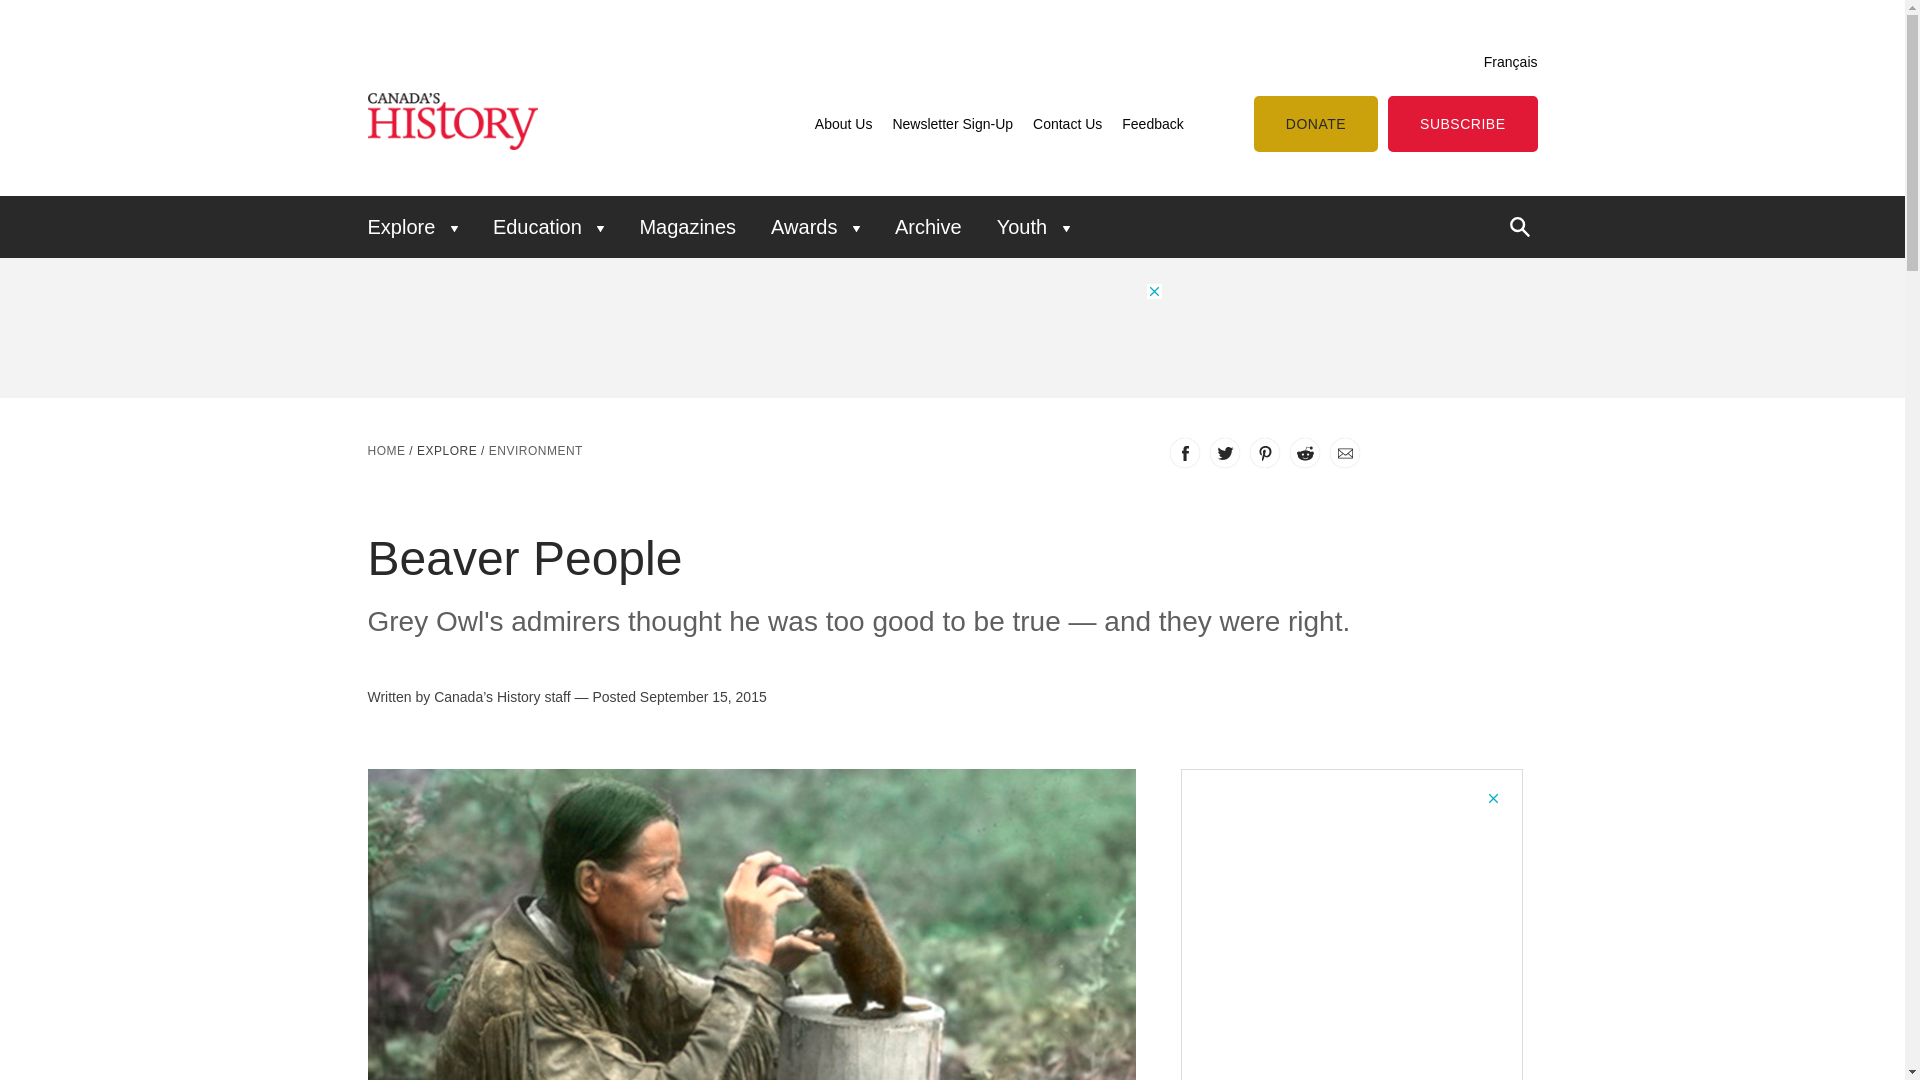  Describe the element at coordinates (844, 123) in the screenshot. I see `About Us` at that location.